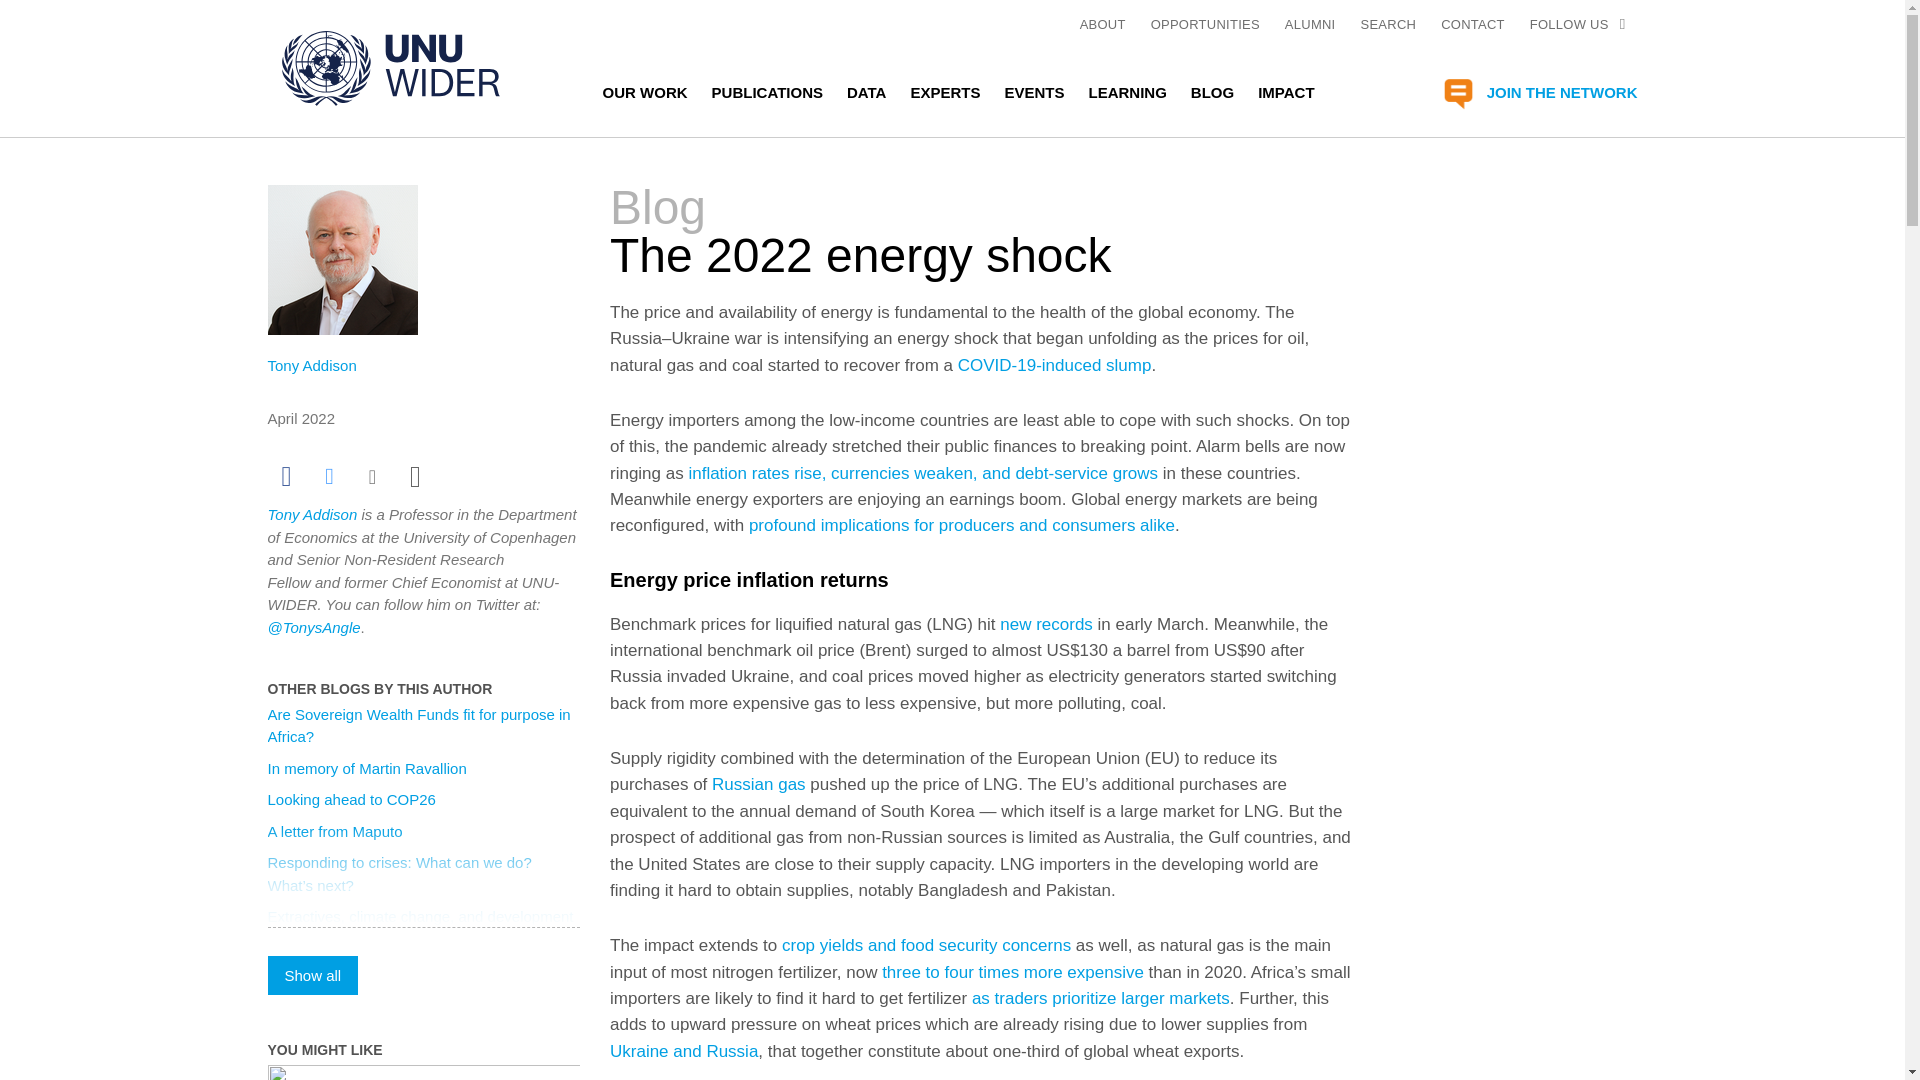 The width and height of the screenshot is (1920, 1080). What do you see at coordinates (1569, 24) in the screenshot?
I see `FOLLOW US` at bounding box center [1569, 24].